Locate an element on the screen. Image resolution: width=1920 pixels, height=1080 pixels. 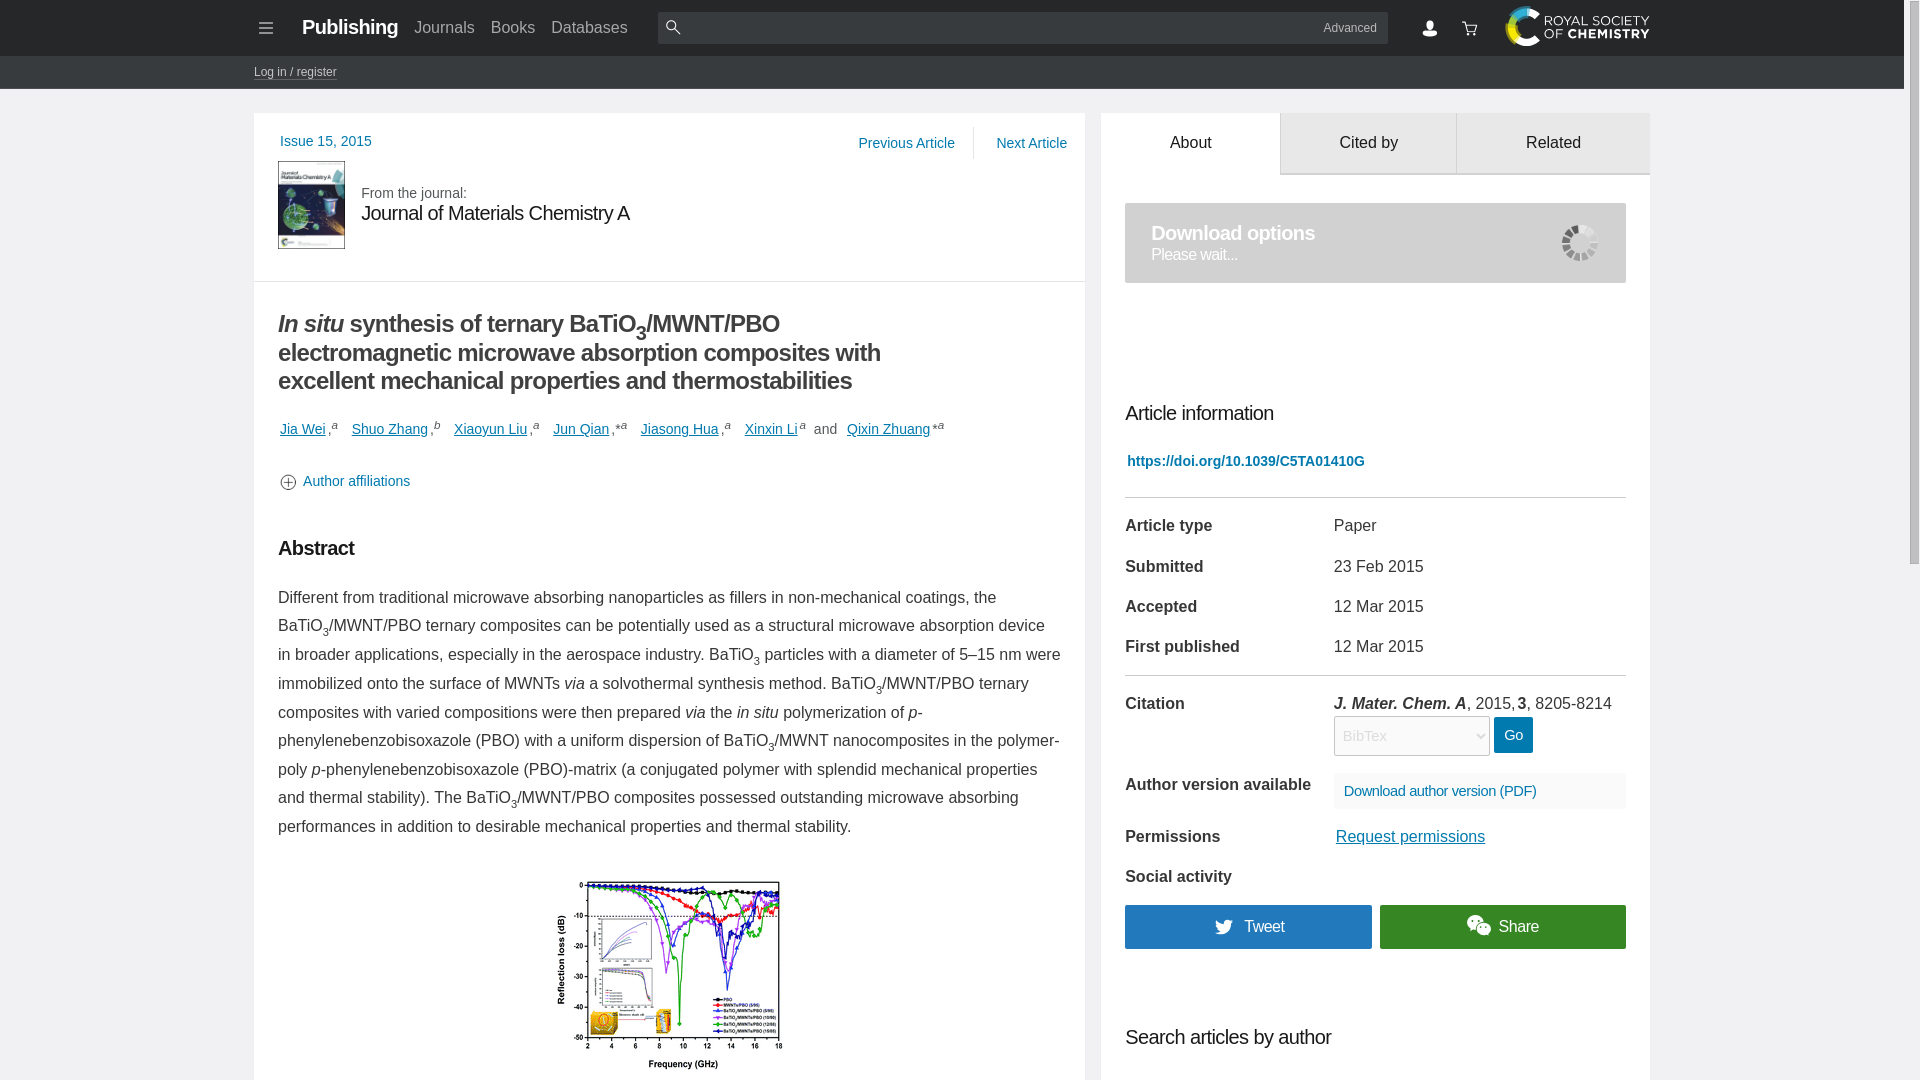
About is located at coordinates (1190, 144).